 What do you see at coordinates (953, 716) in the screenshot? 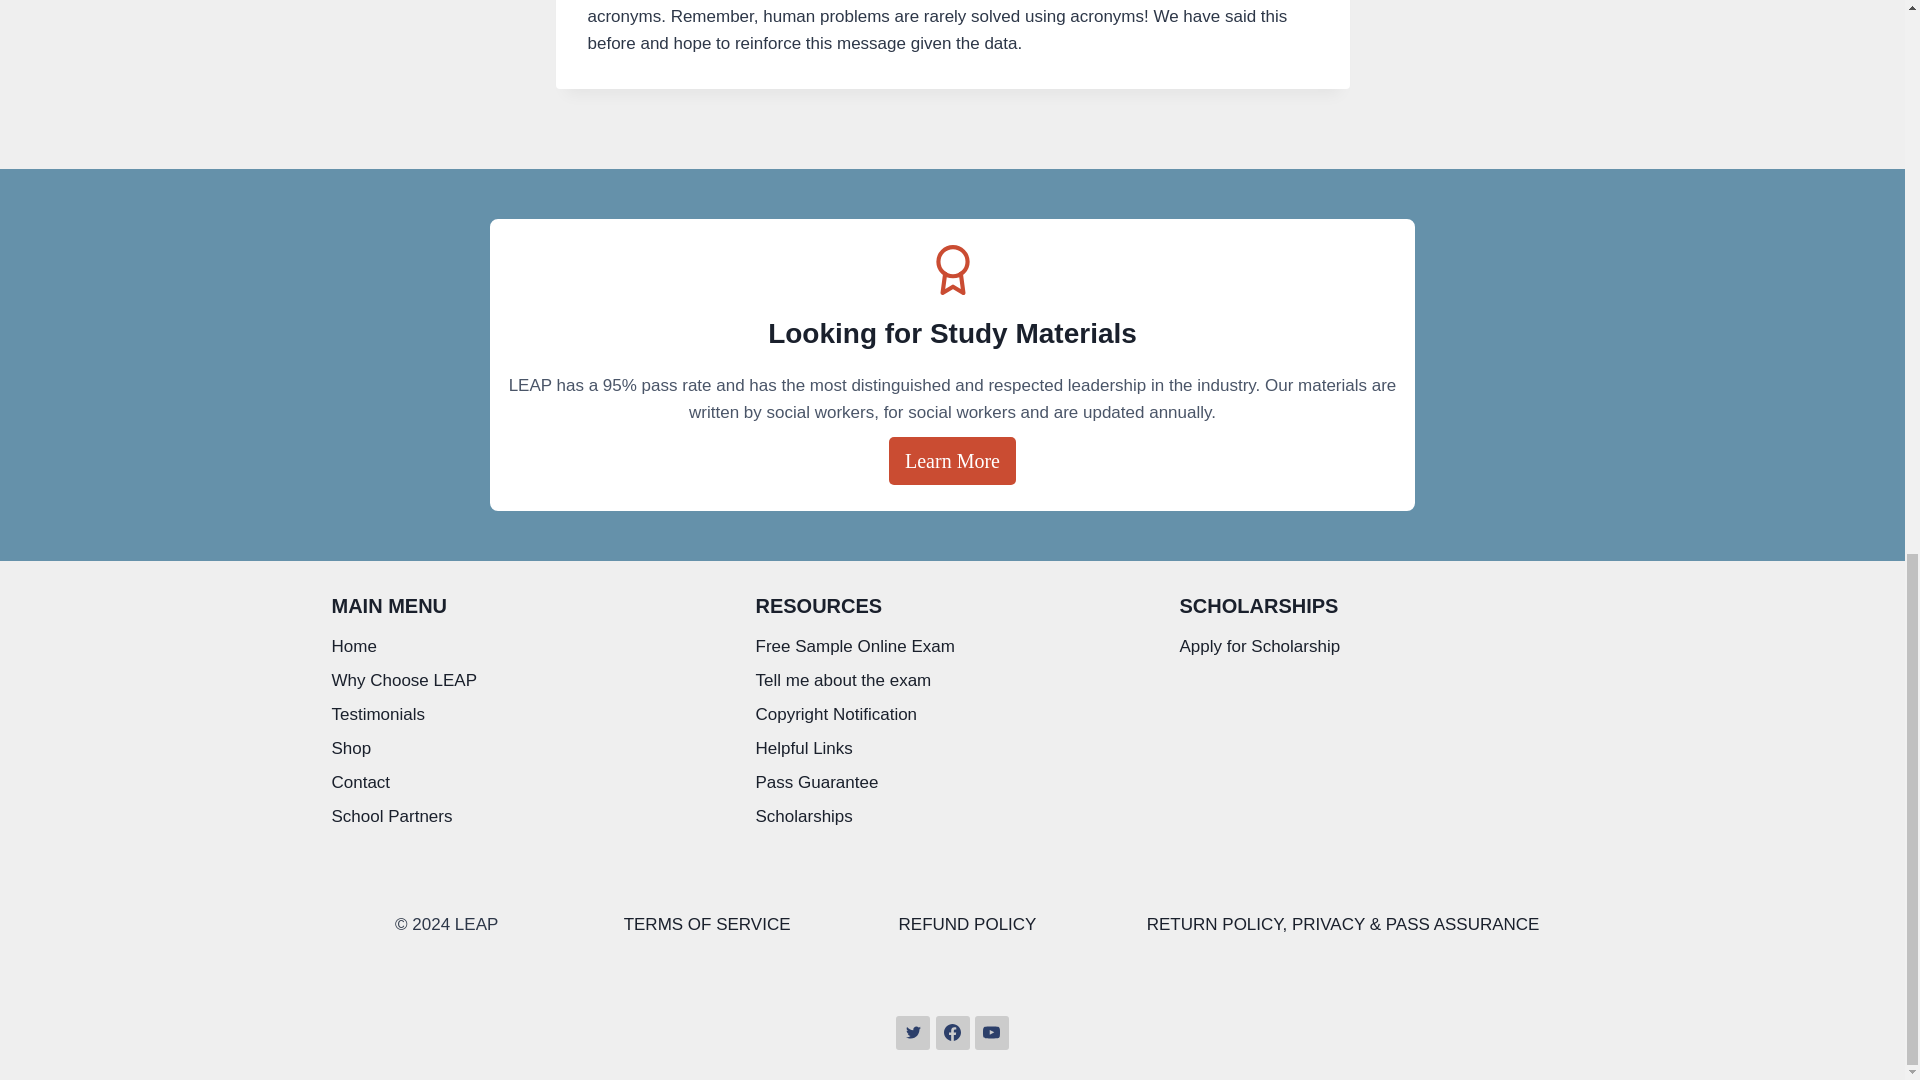
I see `Copyright Notification` at bounding box center [953, 716].